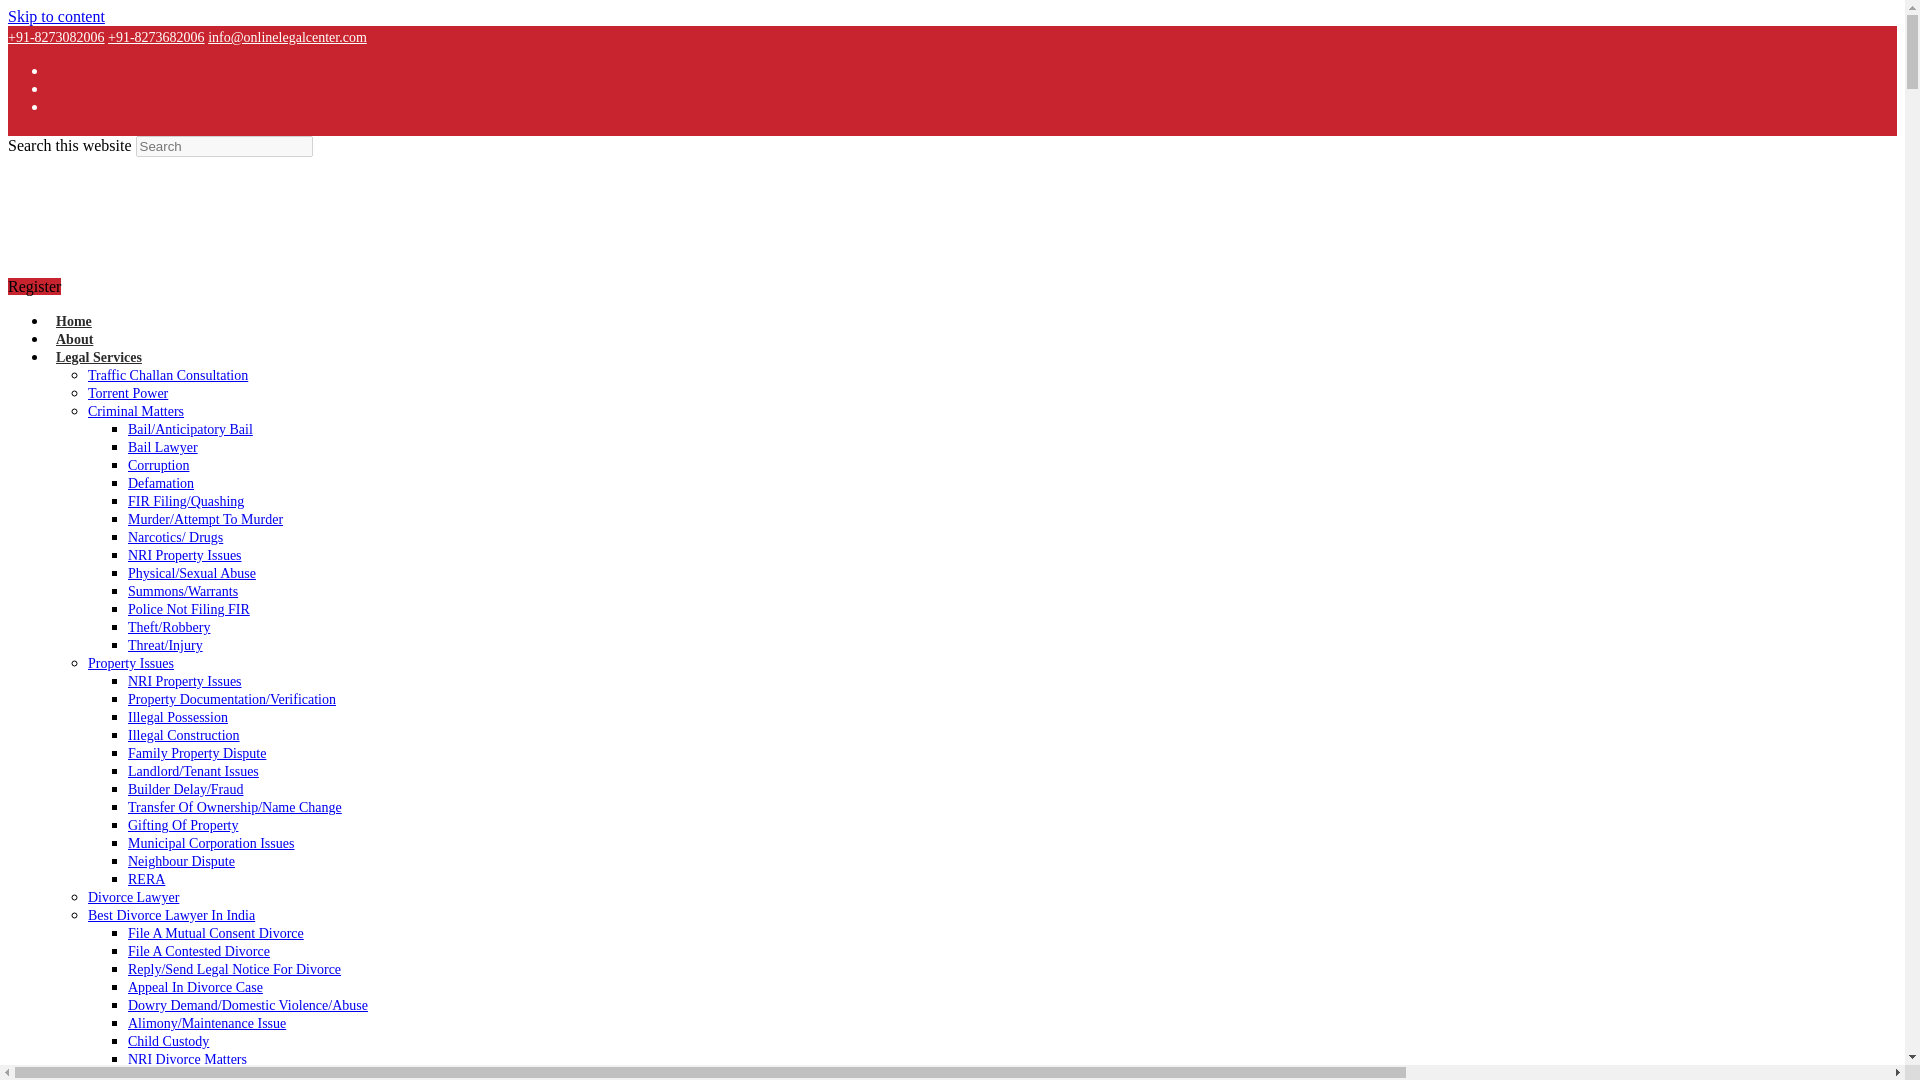 Image resolution: width=1920 pixels, height=1080 pixels. What do you see at coordinates (74, 338) in the screenshot?
I see `About` at bounding box center [74, 338].